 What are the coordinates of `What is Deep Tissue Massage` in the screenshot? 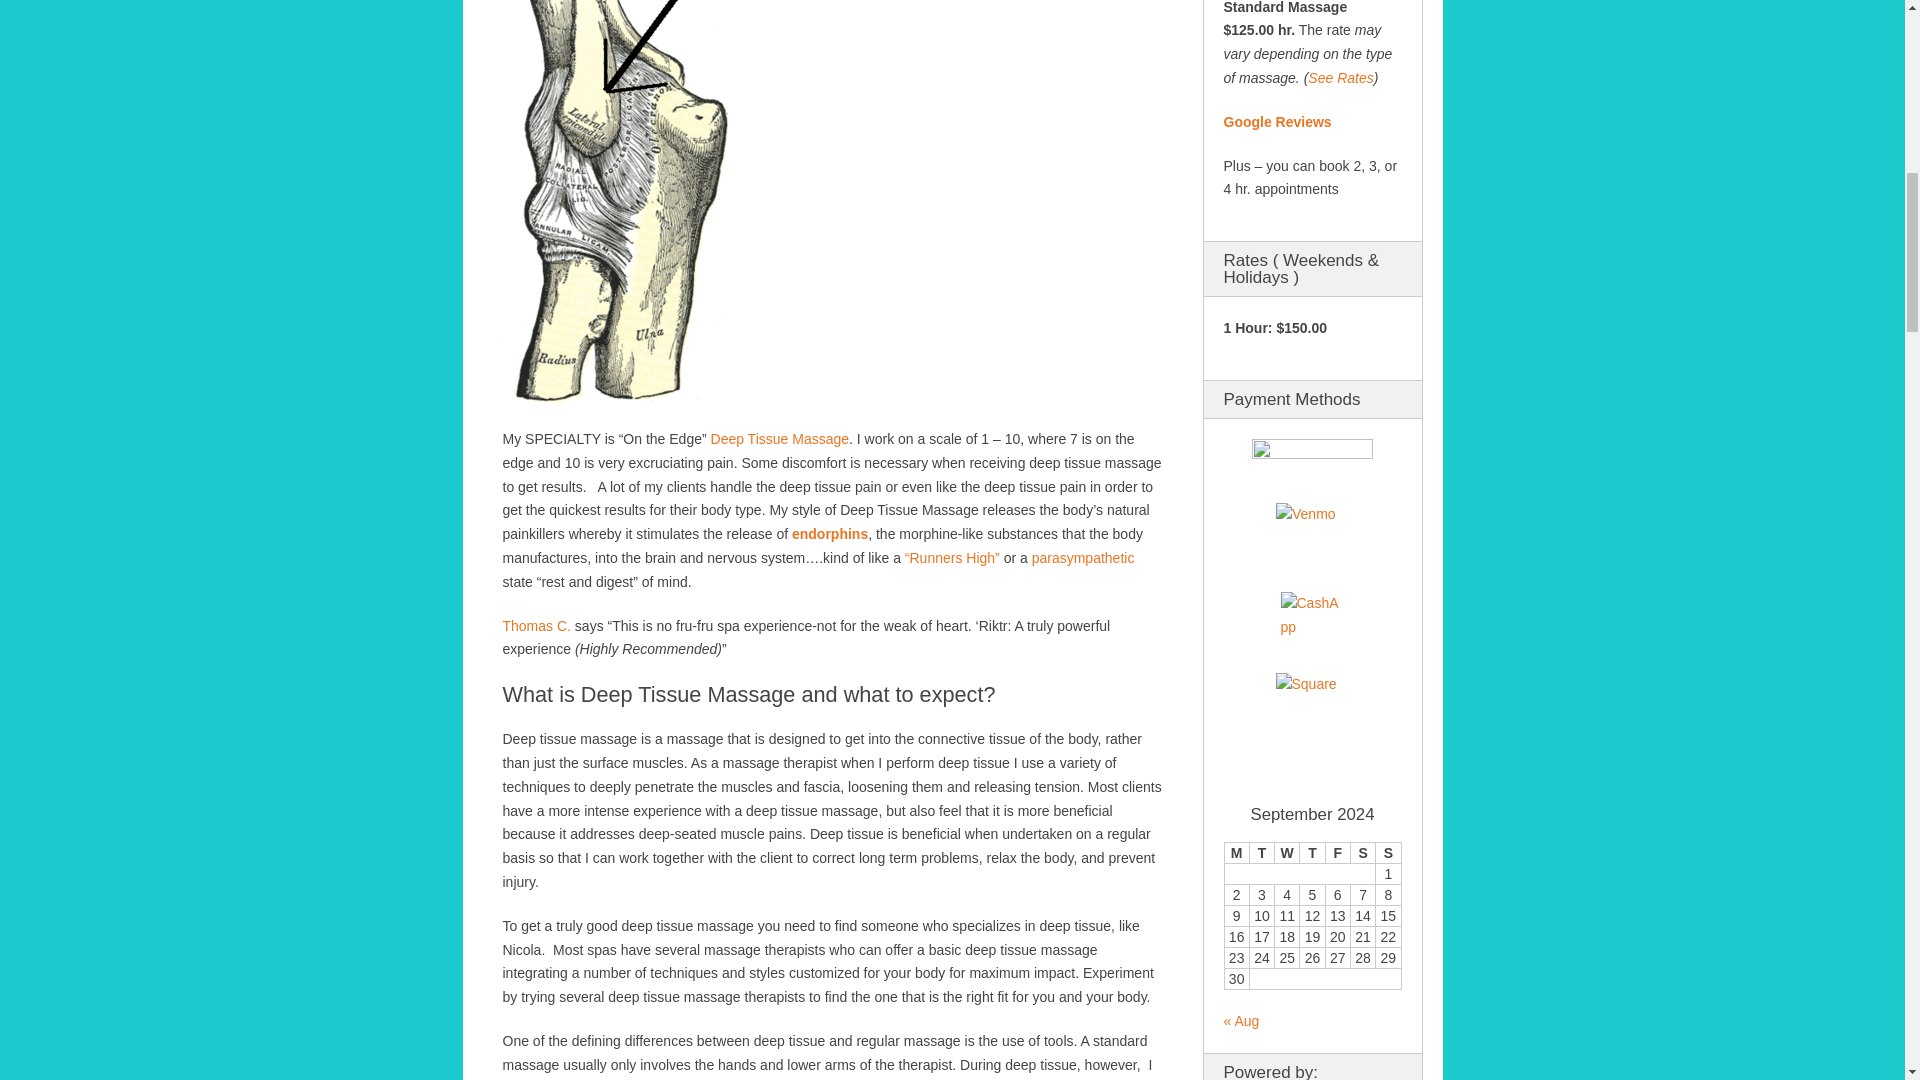 It's located at (780, 438).